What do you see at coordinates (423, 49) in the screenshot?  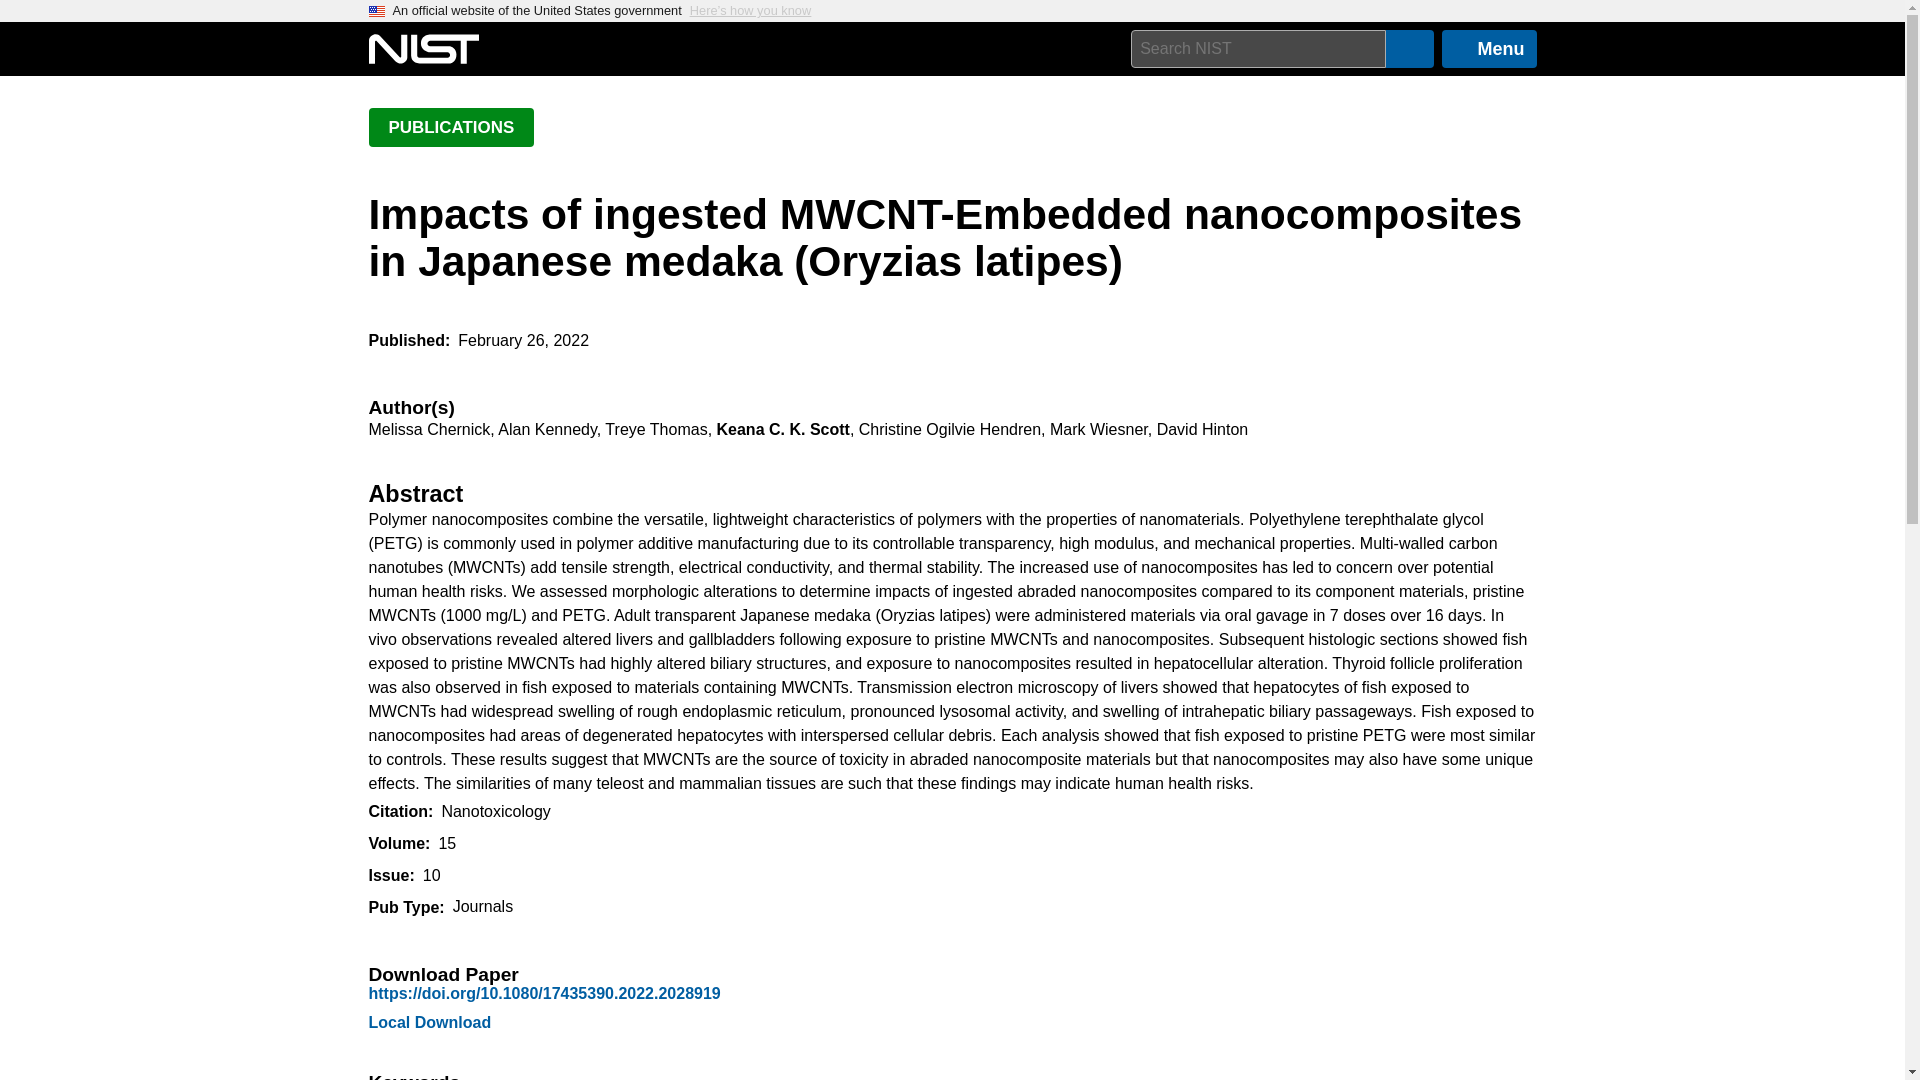 I see `National Institute of Standards and Technology` at bounding box center [423, 49].